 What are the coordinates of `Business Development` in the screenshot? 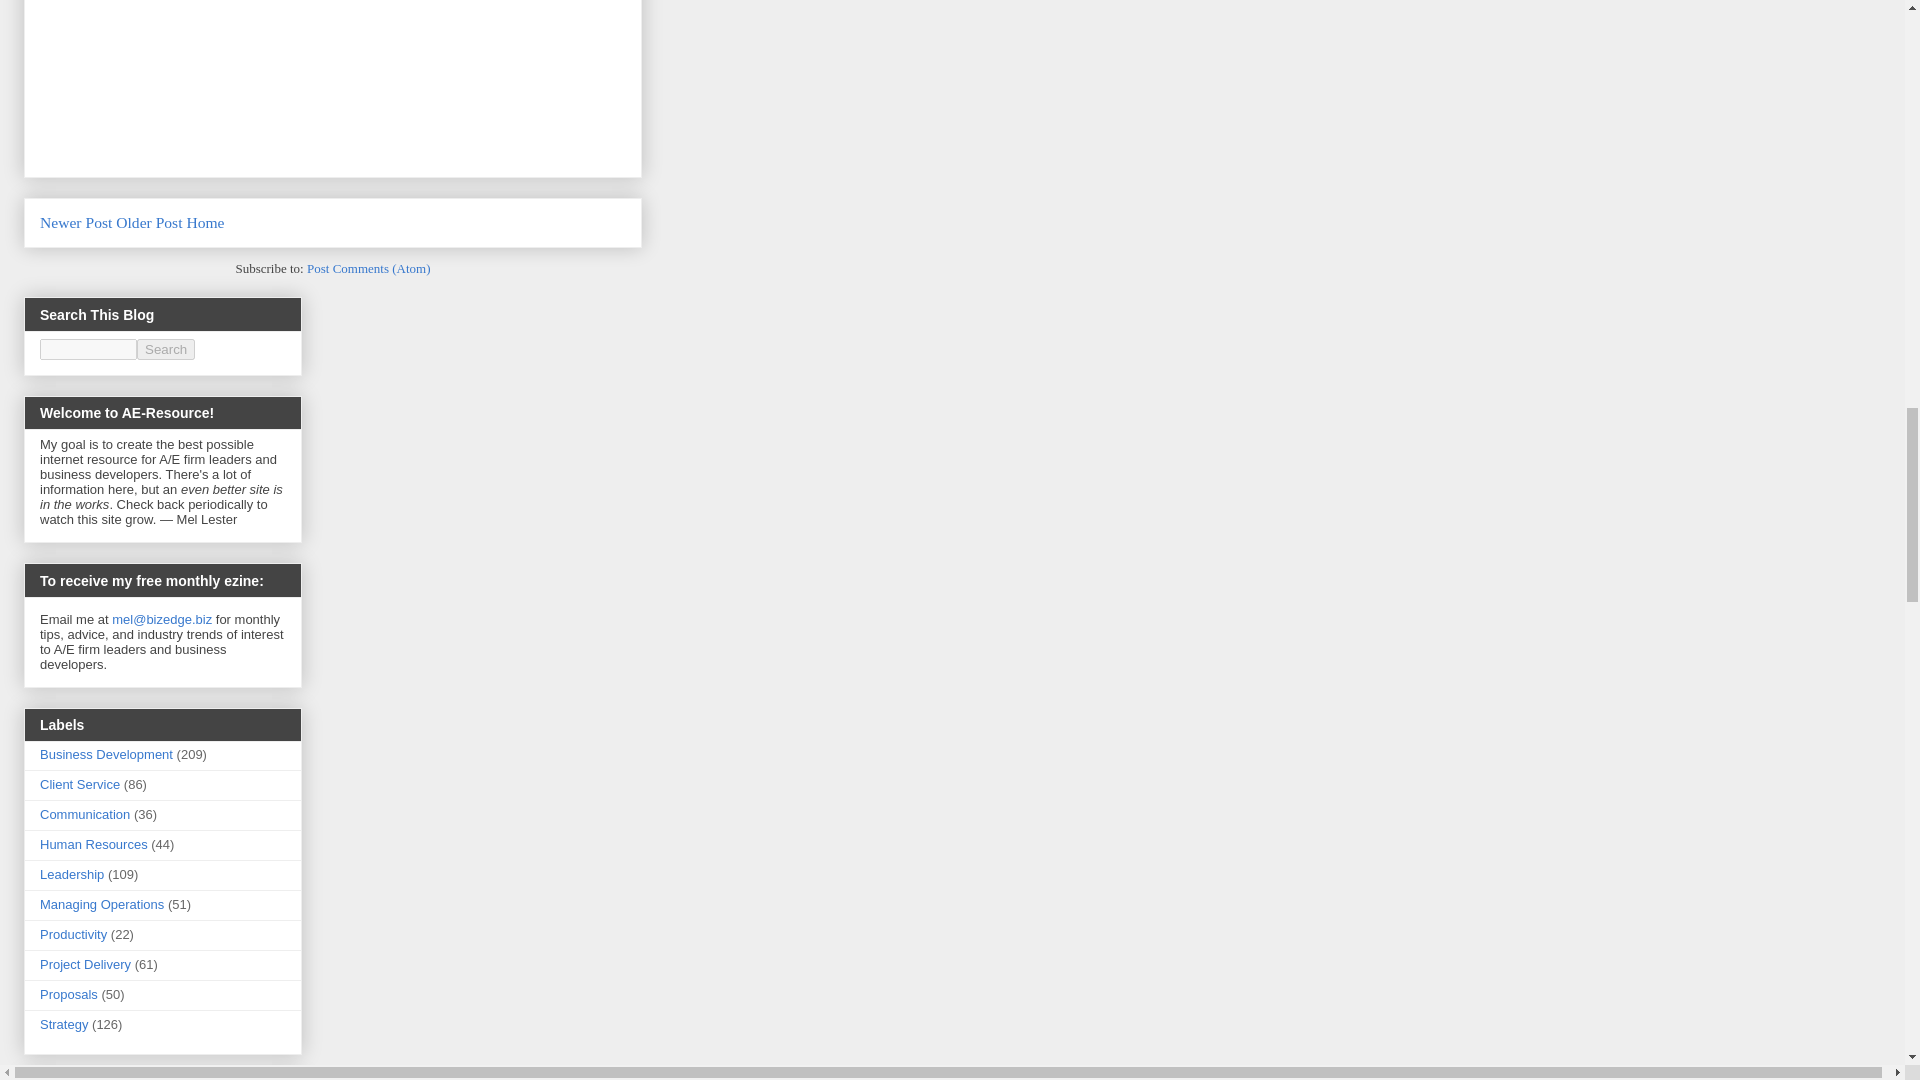 It's located at (106, 754).